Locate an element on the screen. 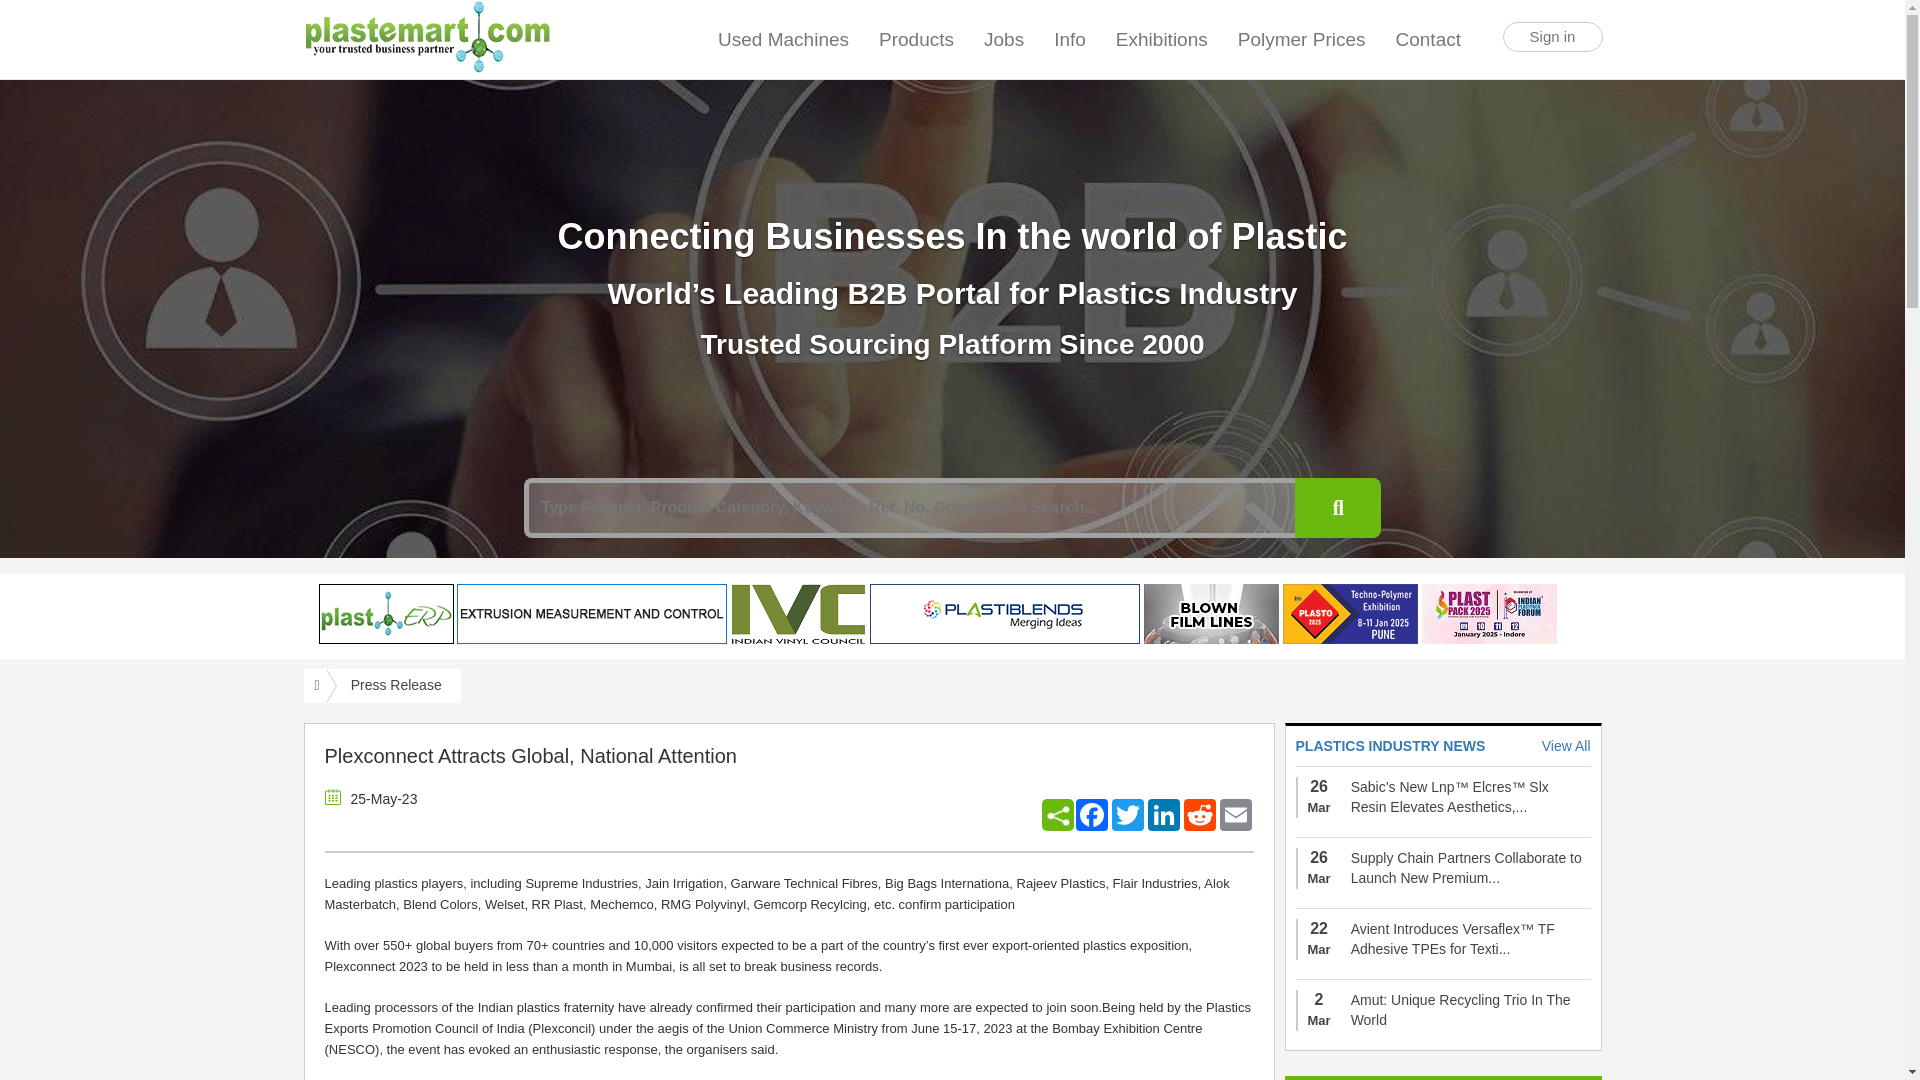 The height and width of the screenshot is (1080, 1920). PVC Polymer prices is located at coordinates (1302, 40).